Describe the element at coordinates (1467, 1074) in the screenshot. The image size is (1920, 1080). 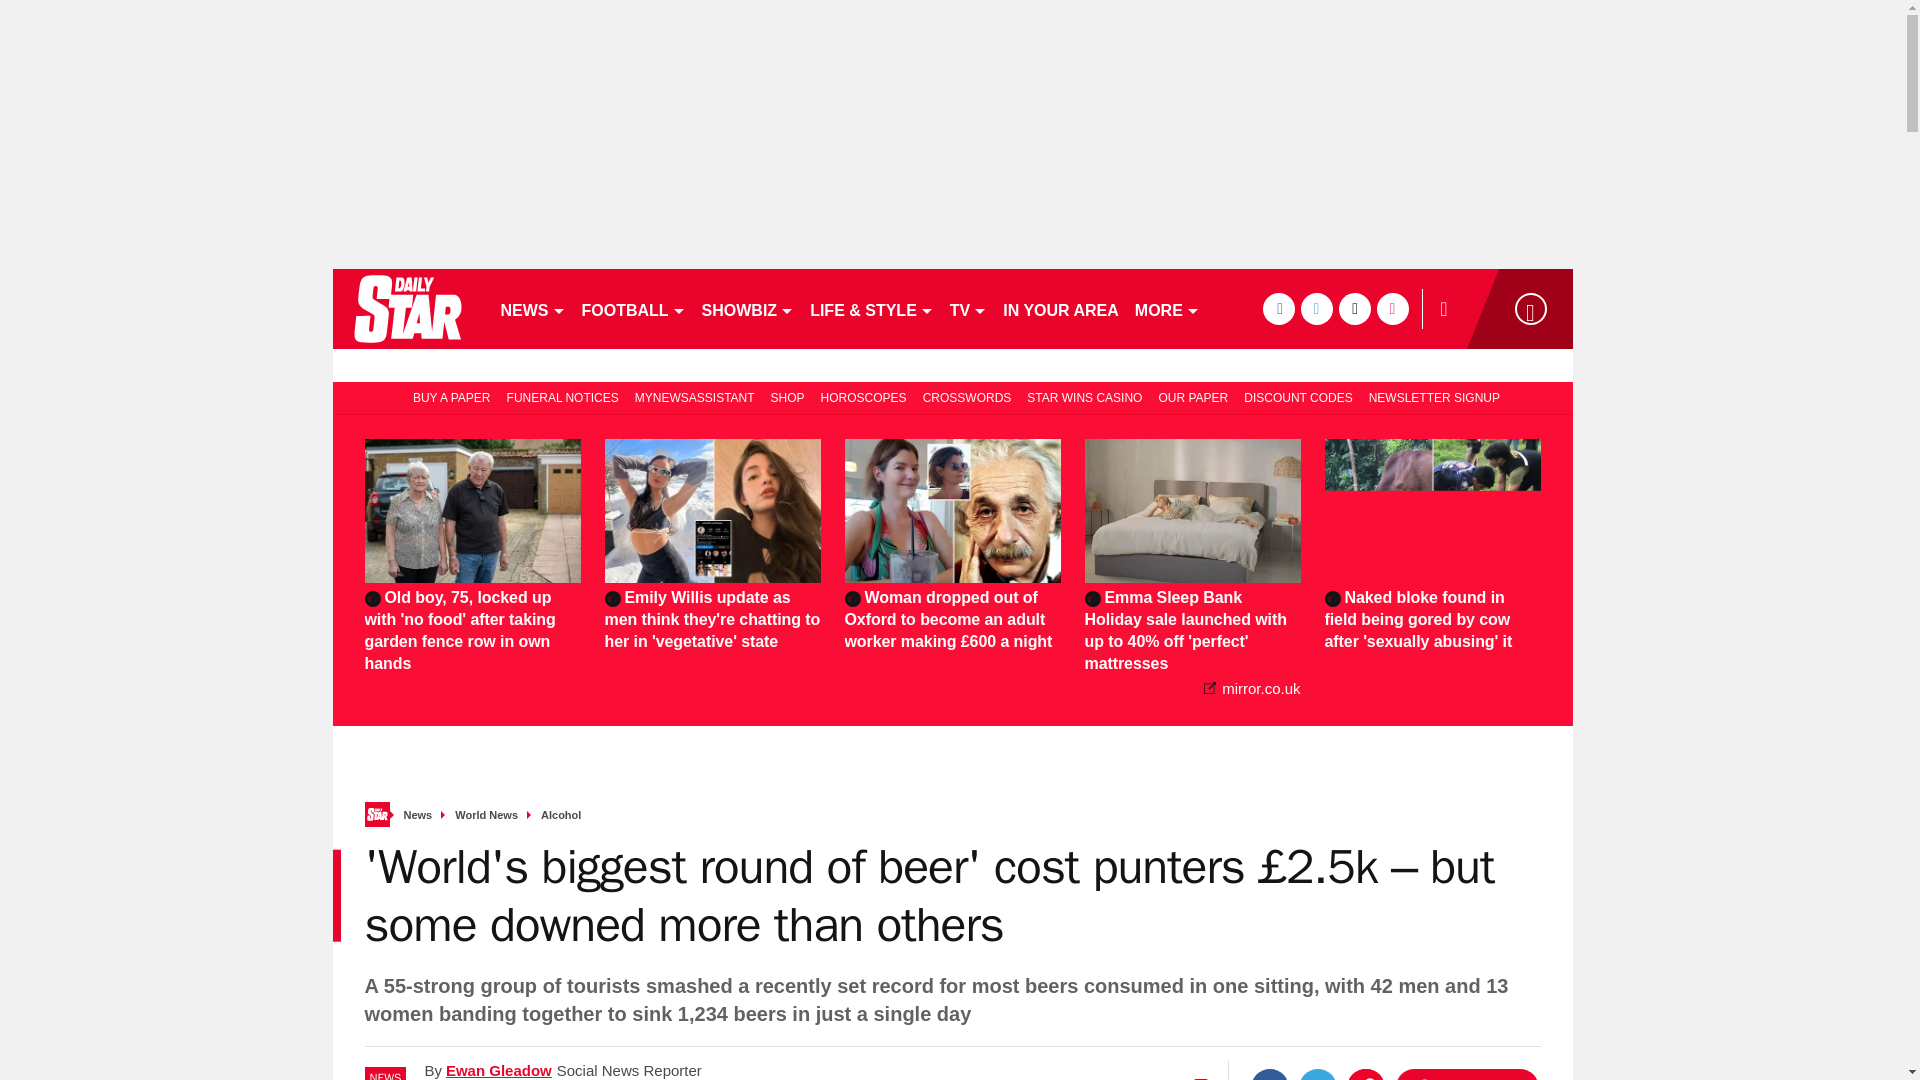
I see `Comments` at that location.